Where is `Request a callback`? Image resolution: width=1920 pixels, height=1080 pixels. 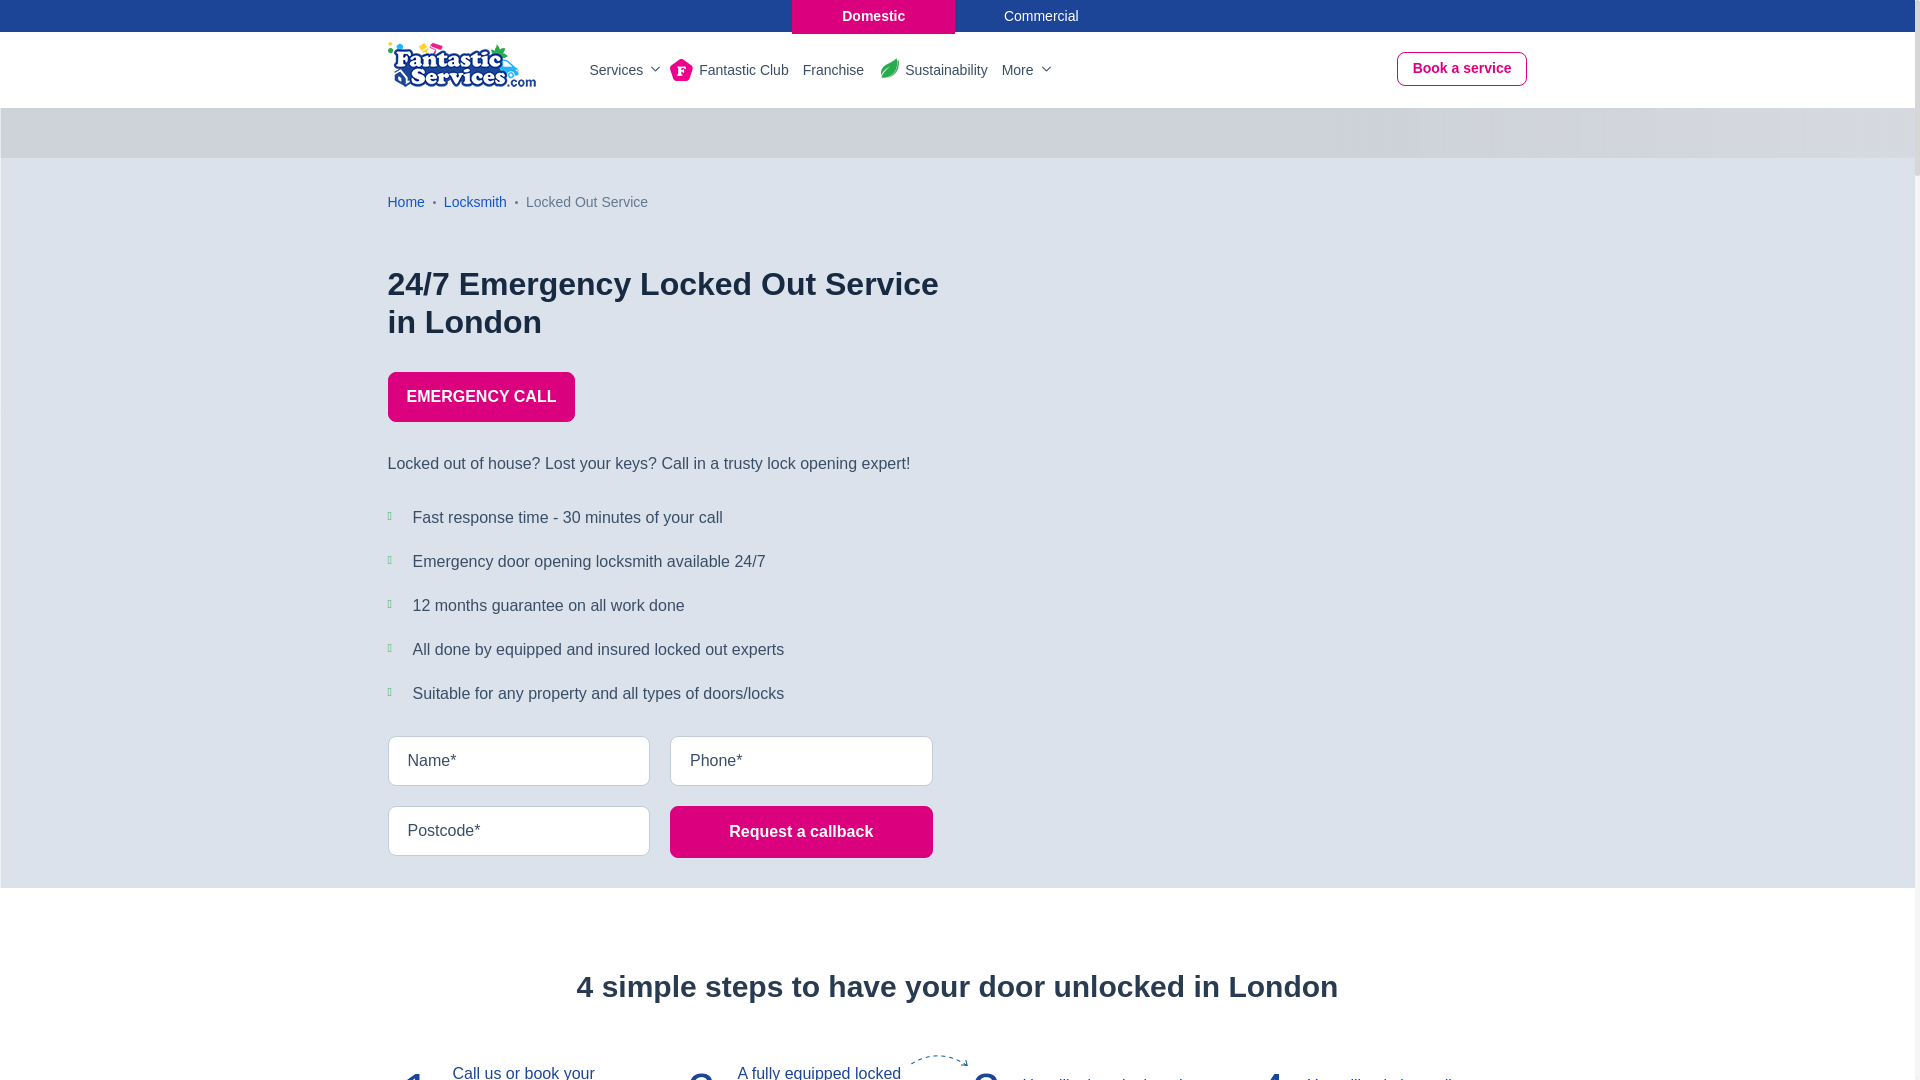 Request a callback is located at coordinates (802, 831).